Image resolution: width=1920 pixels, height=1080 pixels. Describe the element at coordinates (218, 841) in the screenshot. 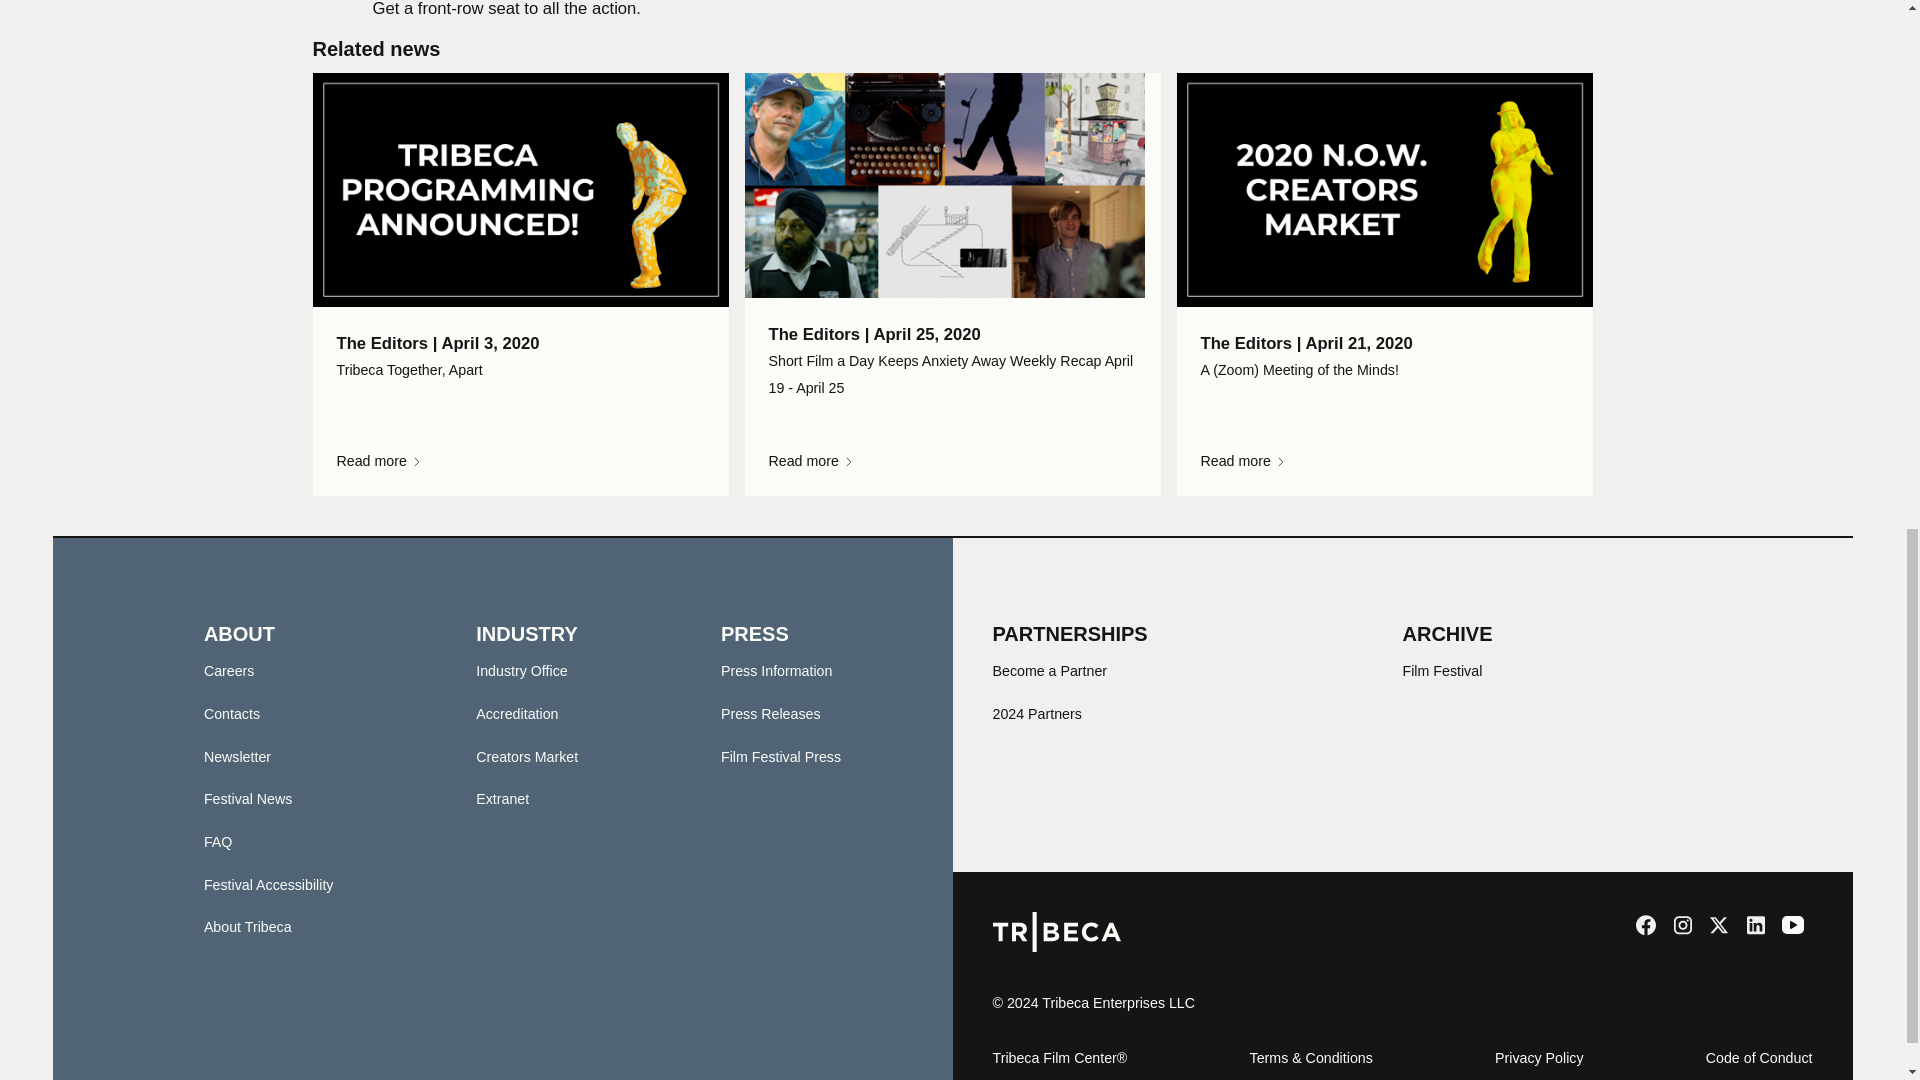

I see `FAQ` at that location.